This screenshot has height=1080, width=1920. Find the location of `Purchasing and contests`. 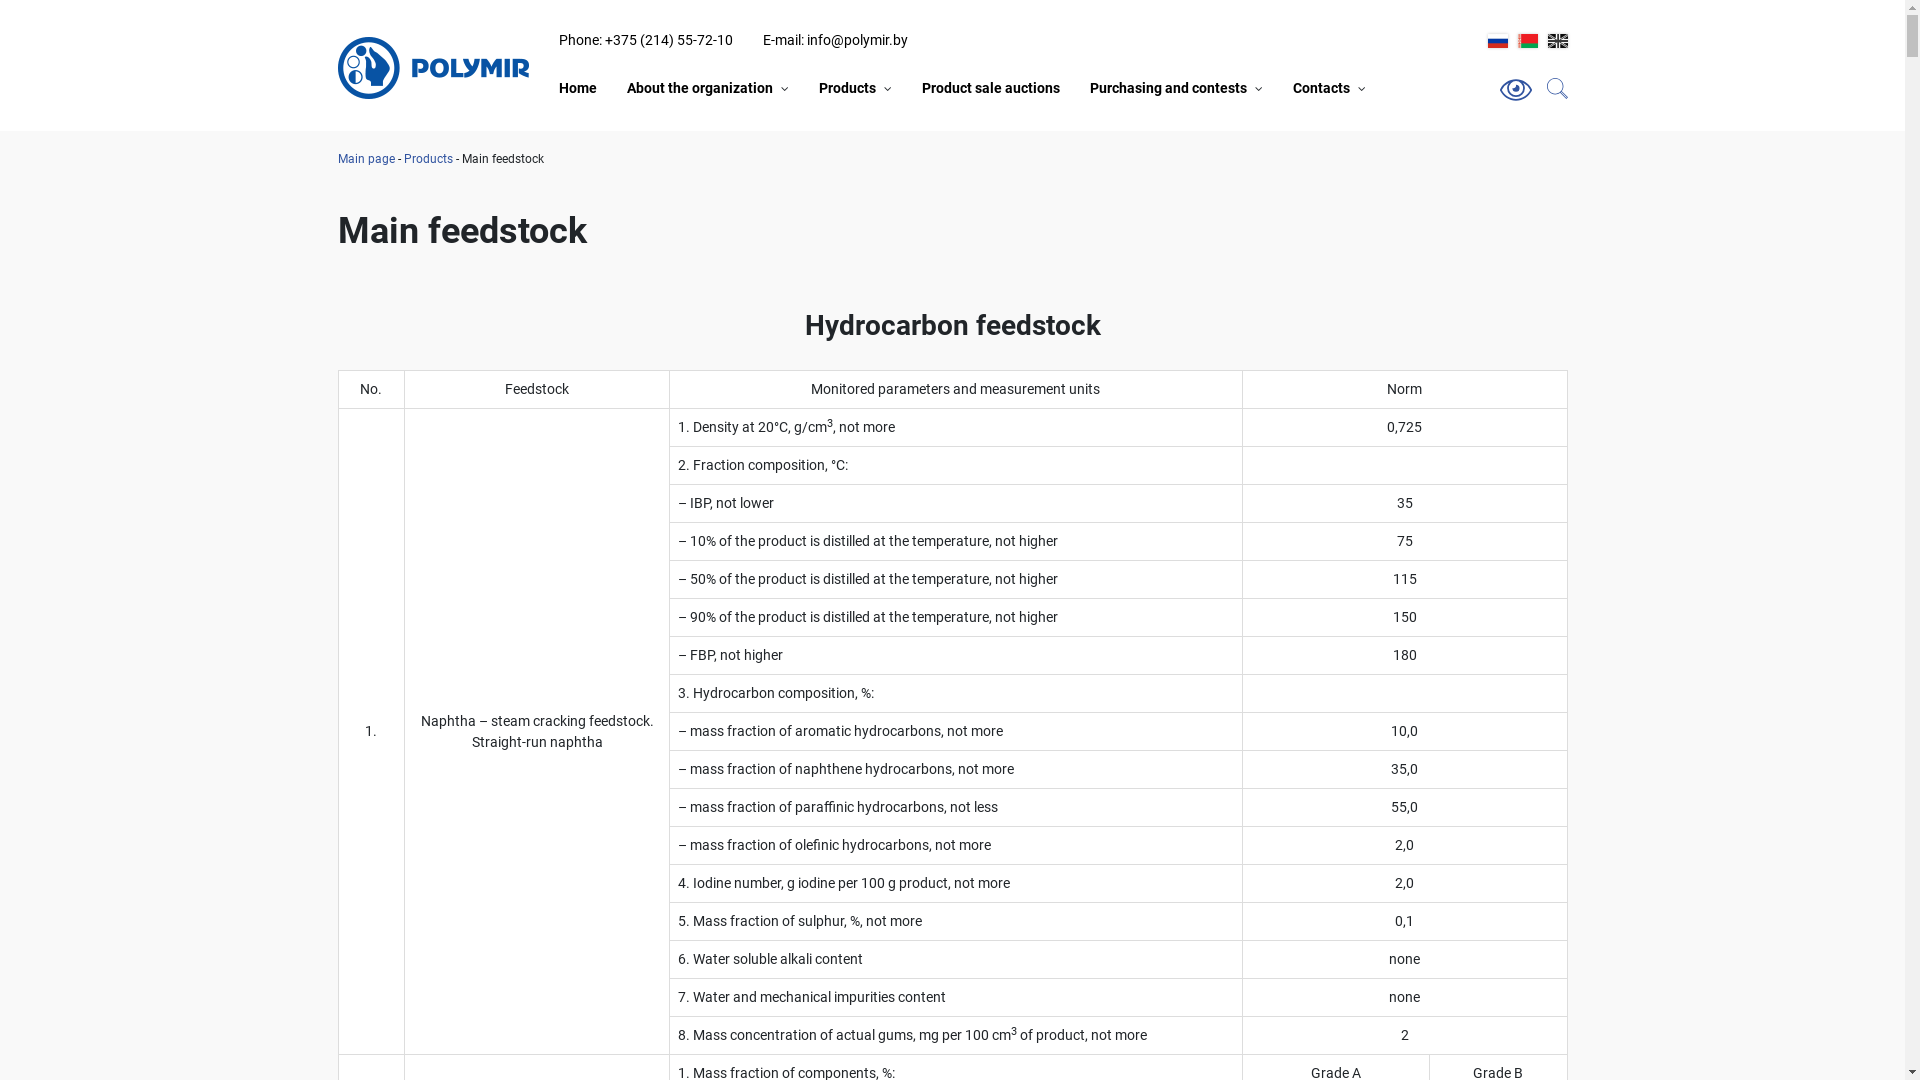

Purchasing and contests is located at coordinates (1168, 88).